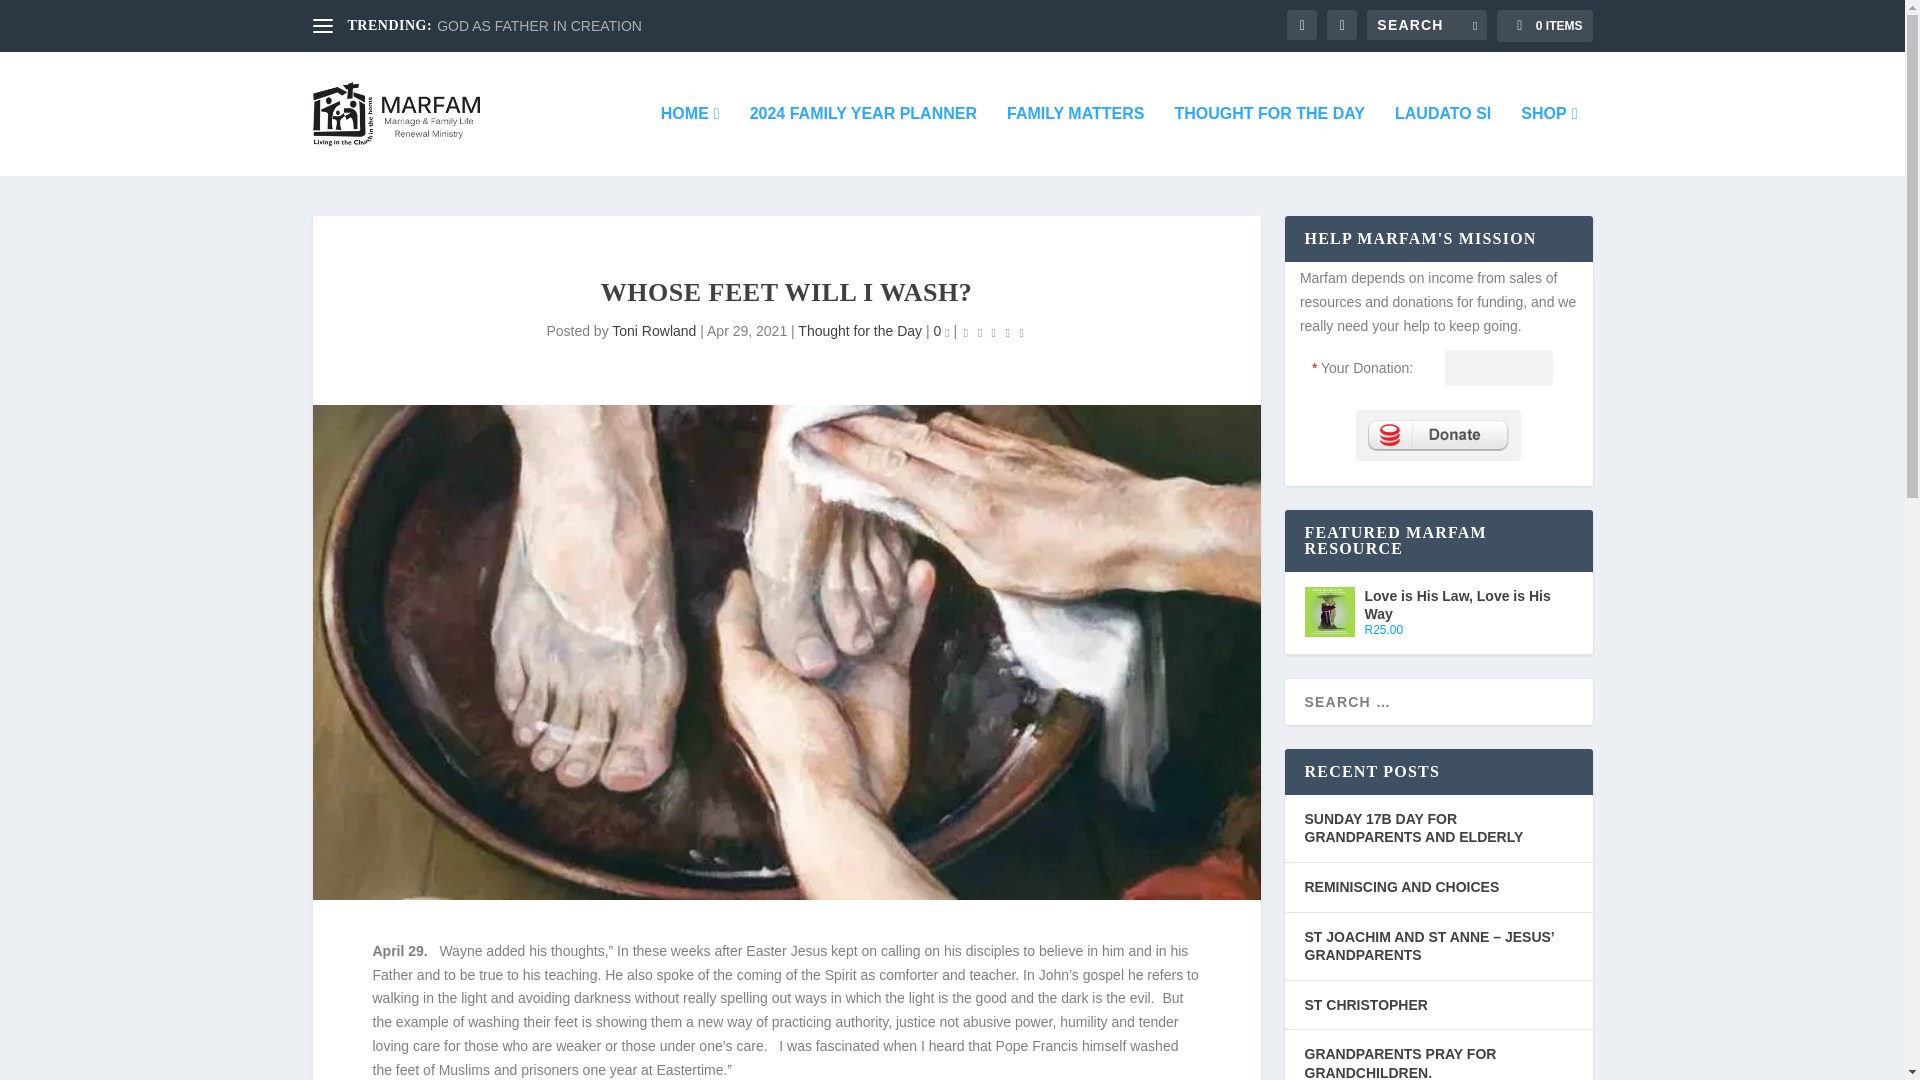  What do you see at coordinates (860, 330) in the screenshot?
I see `Thought for the Day` at bounding box center [860, 330].